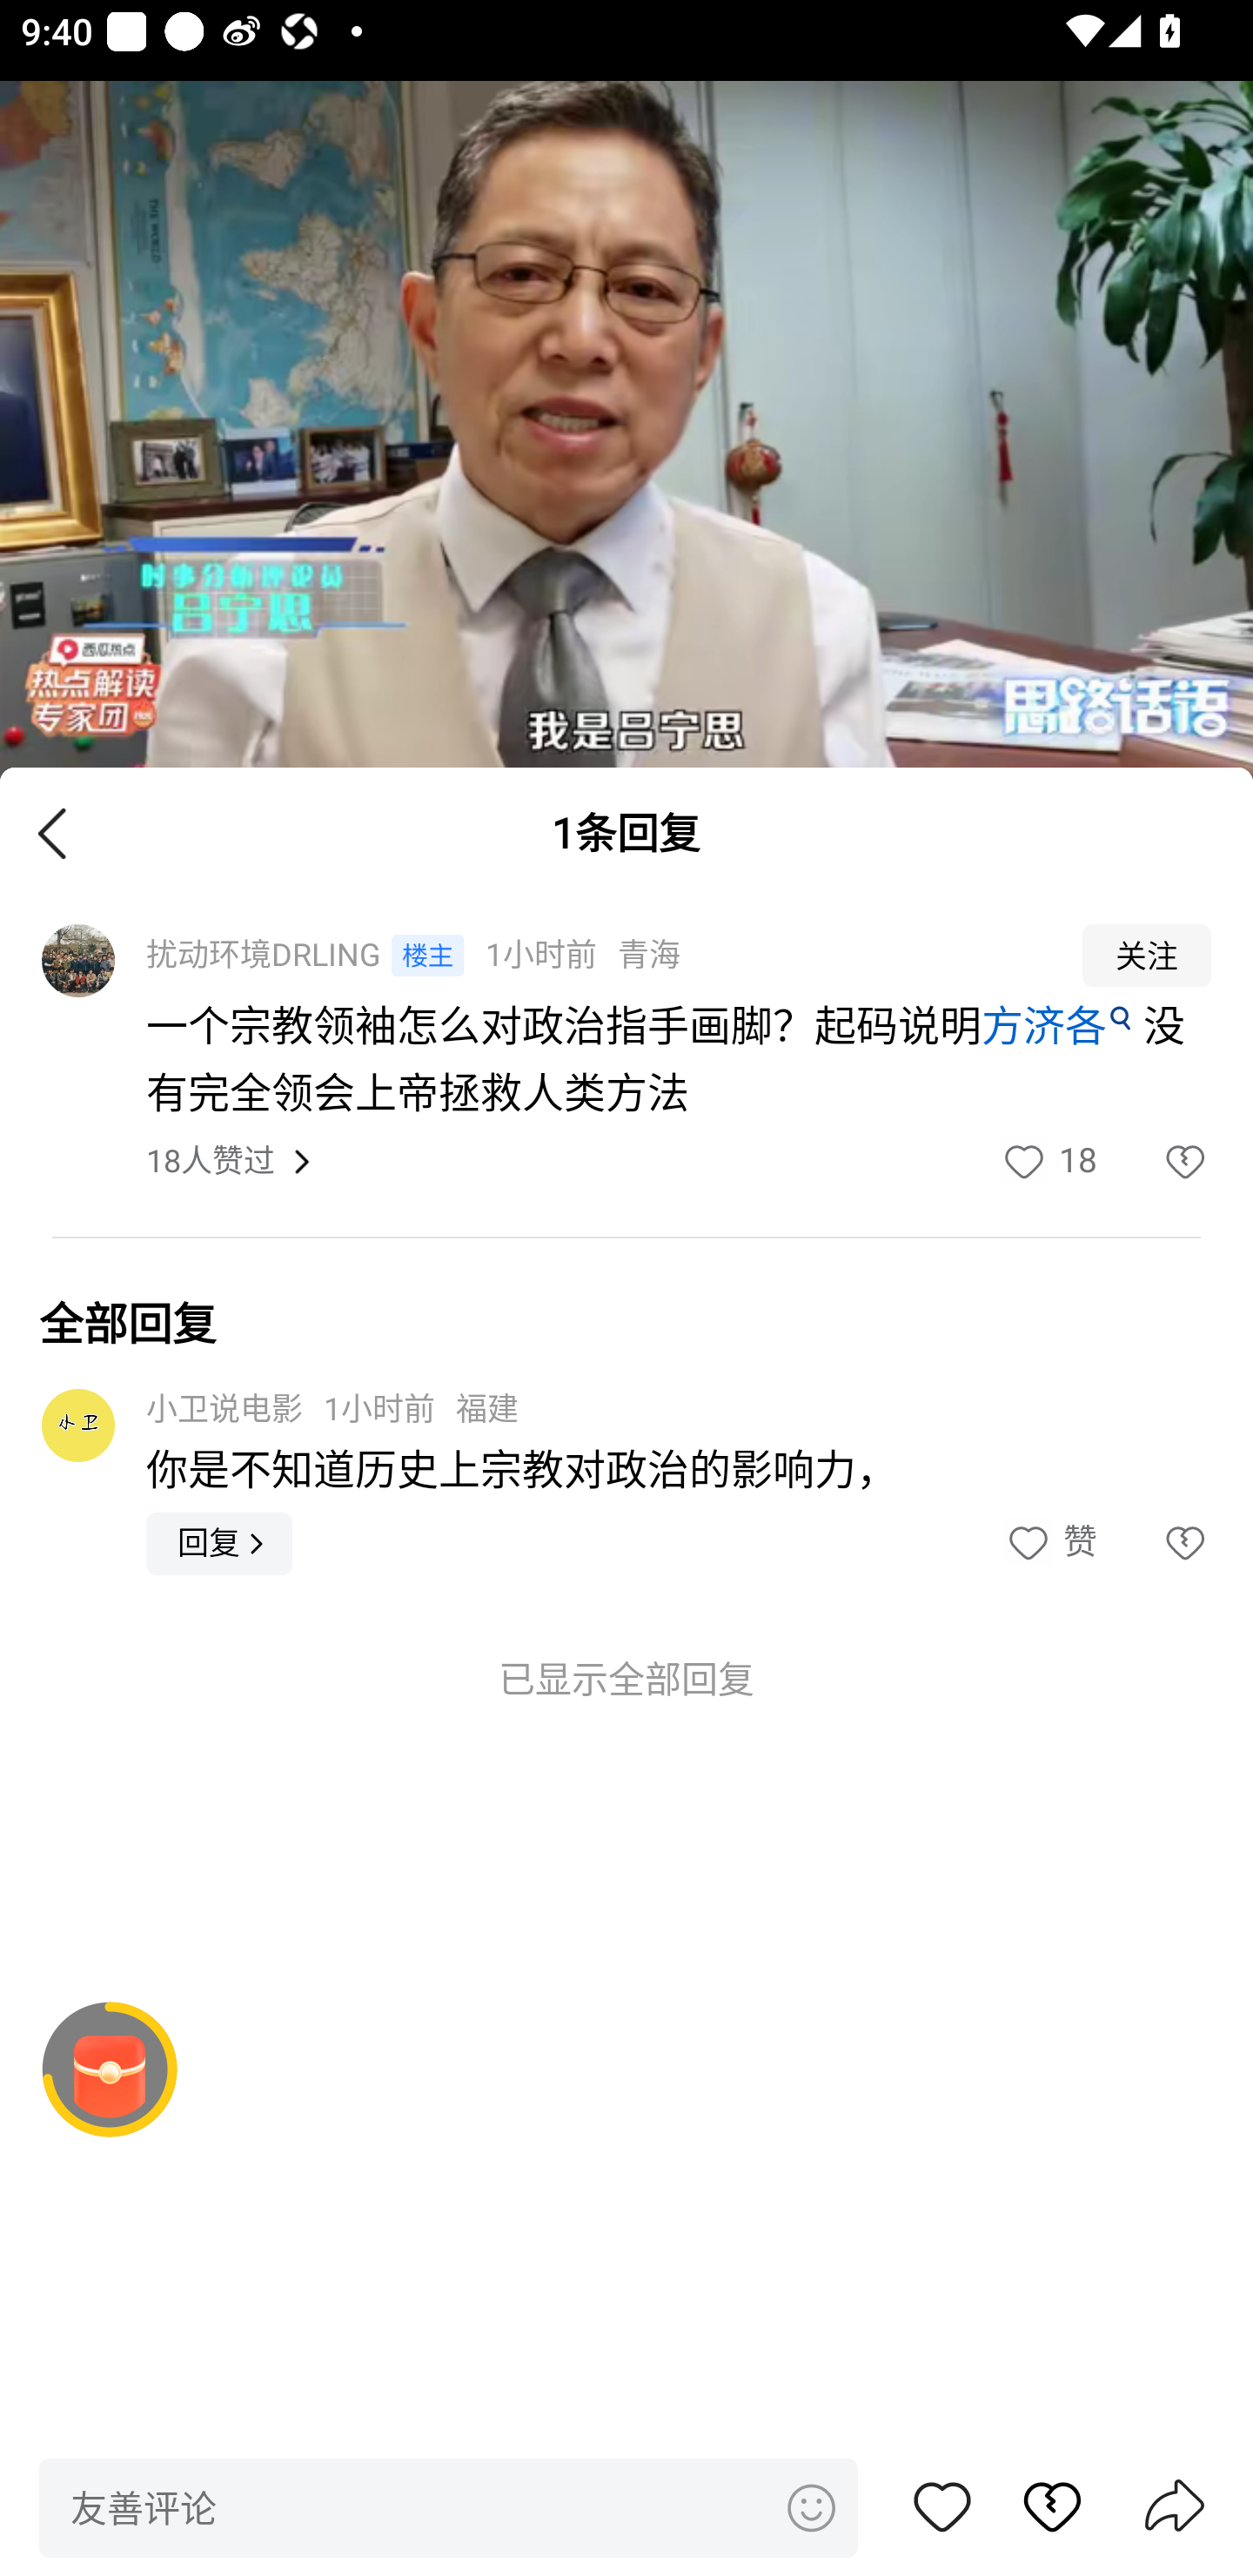 This screenshot has height=2576, width=1253. Describe the element at coordinates (211, 1163) in the screenshot. I see `18人赞过` at that location.